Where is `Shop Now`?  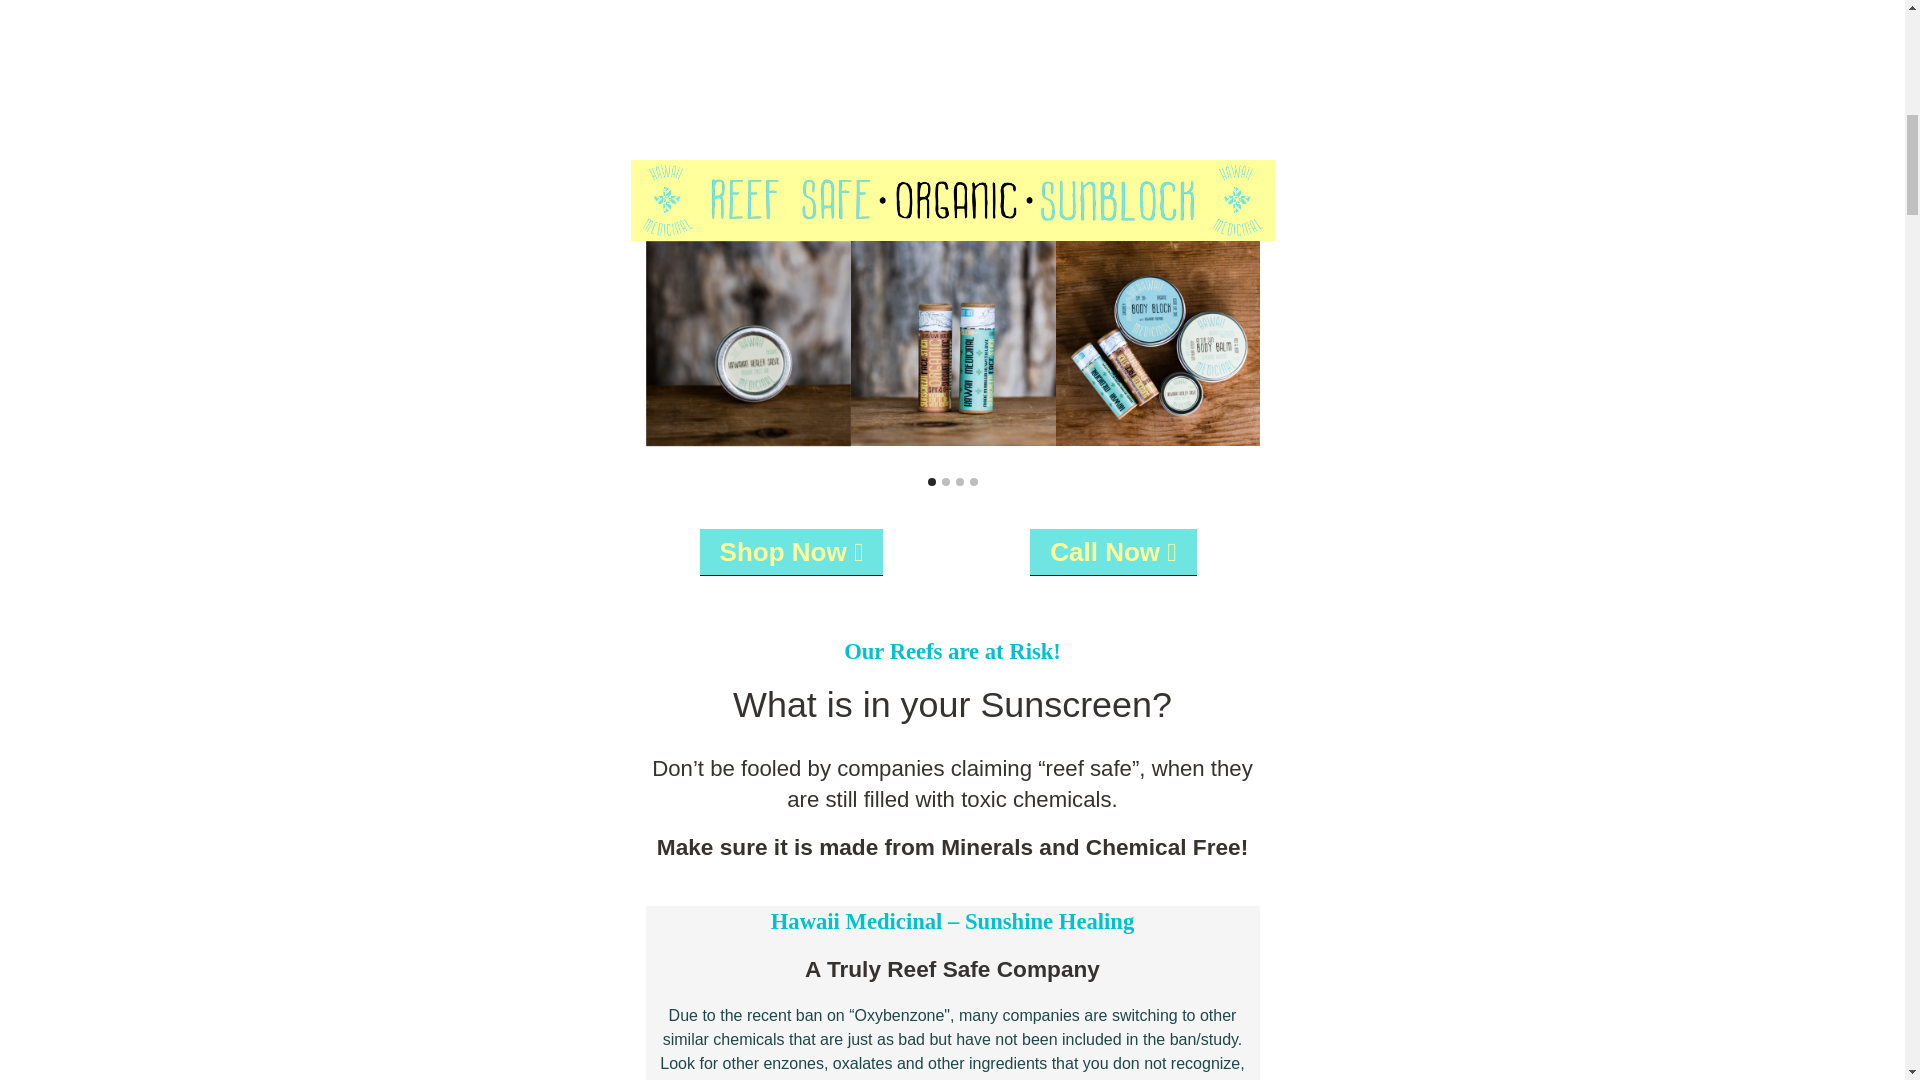 Shop Now is located at coordinates (792, 551).